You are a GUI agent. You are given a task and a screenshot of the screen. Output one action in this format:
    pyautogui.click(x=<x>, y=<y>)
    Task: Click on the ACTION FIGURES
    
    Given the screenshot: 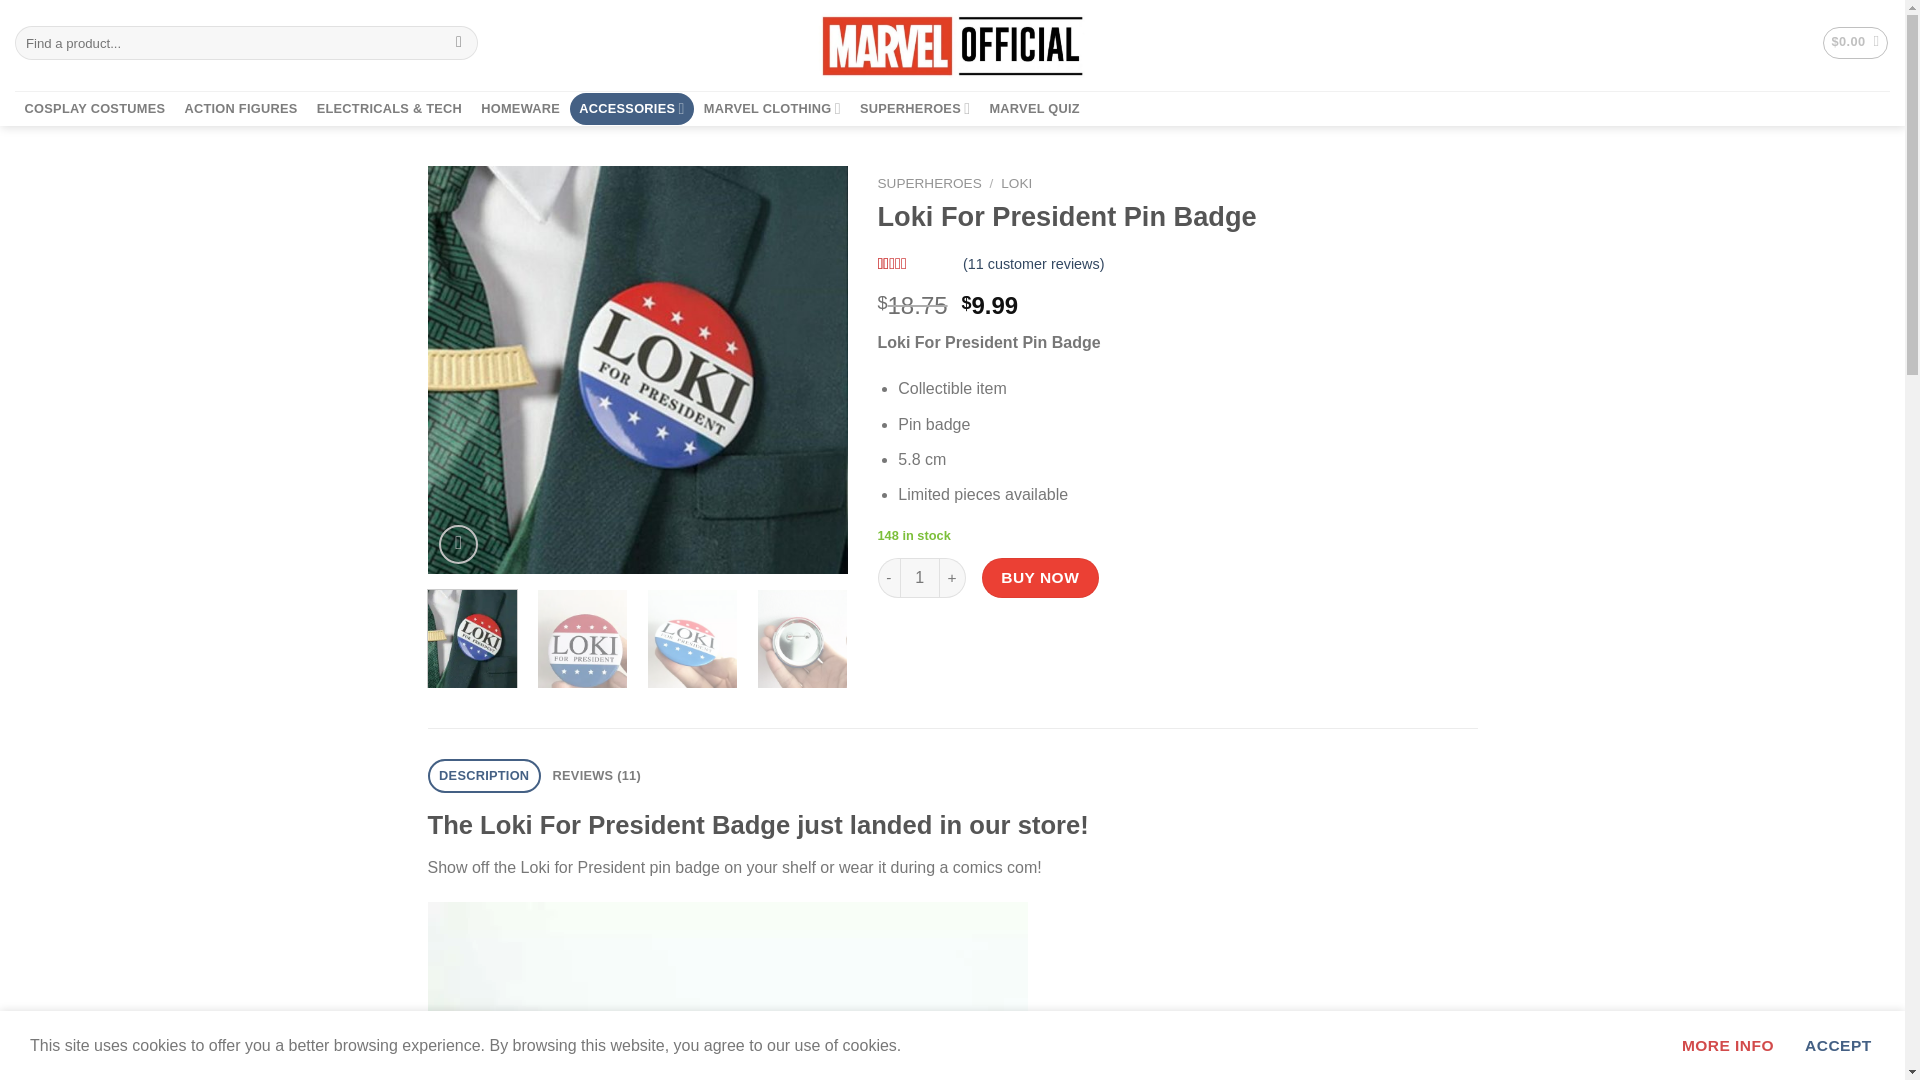 What is the action you would take?
    pyautogui.click(x=240, y=108)
    